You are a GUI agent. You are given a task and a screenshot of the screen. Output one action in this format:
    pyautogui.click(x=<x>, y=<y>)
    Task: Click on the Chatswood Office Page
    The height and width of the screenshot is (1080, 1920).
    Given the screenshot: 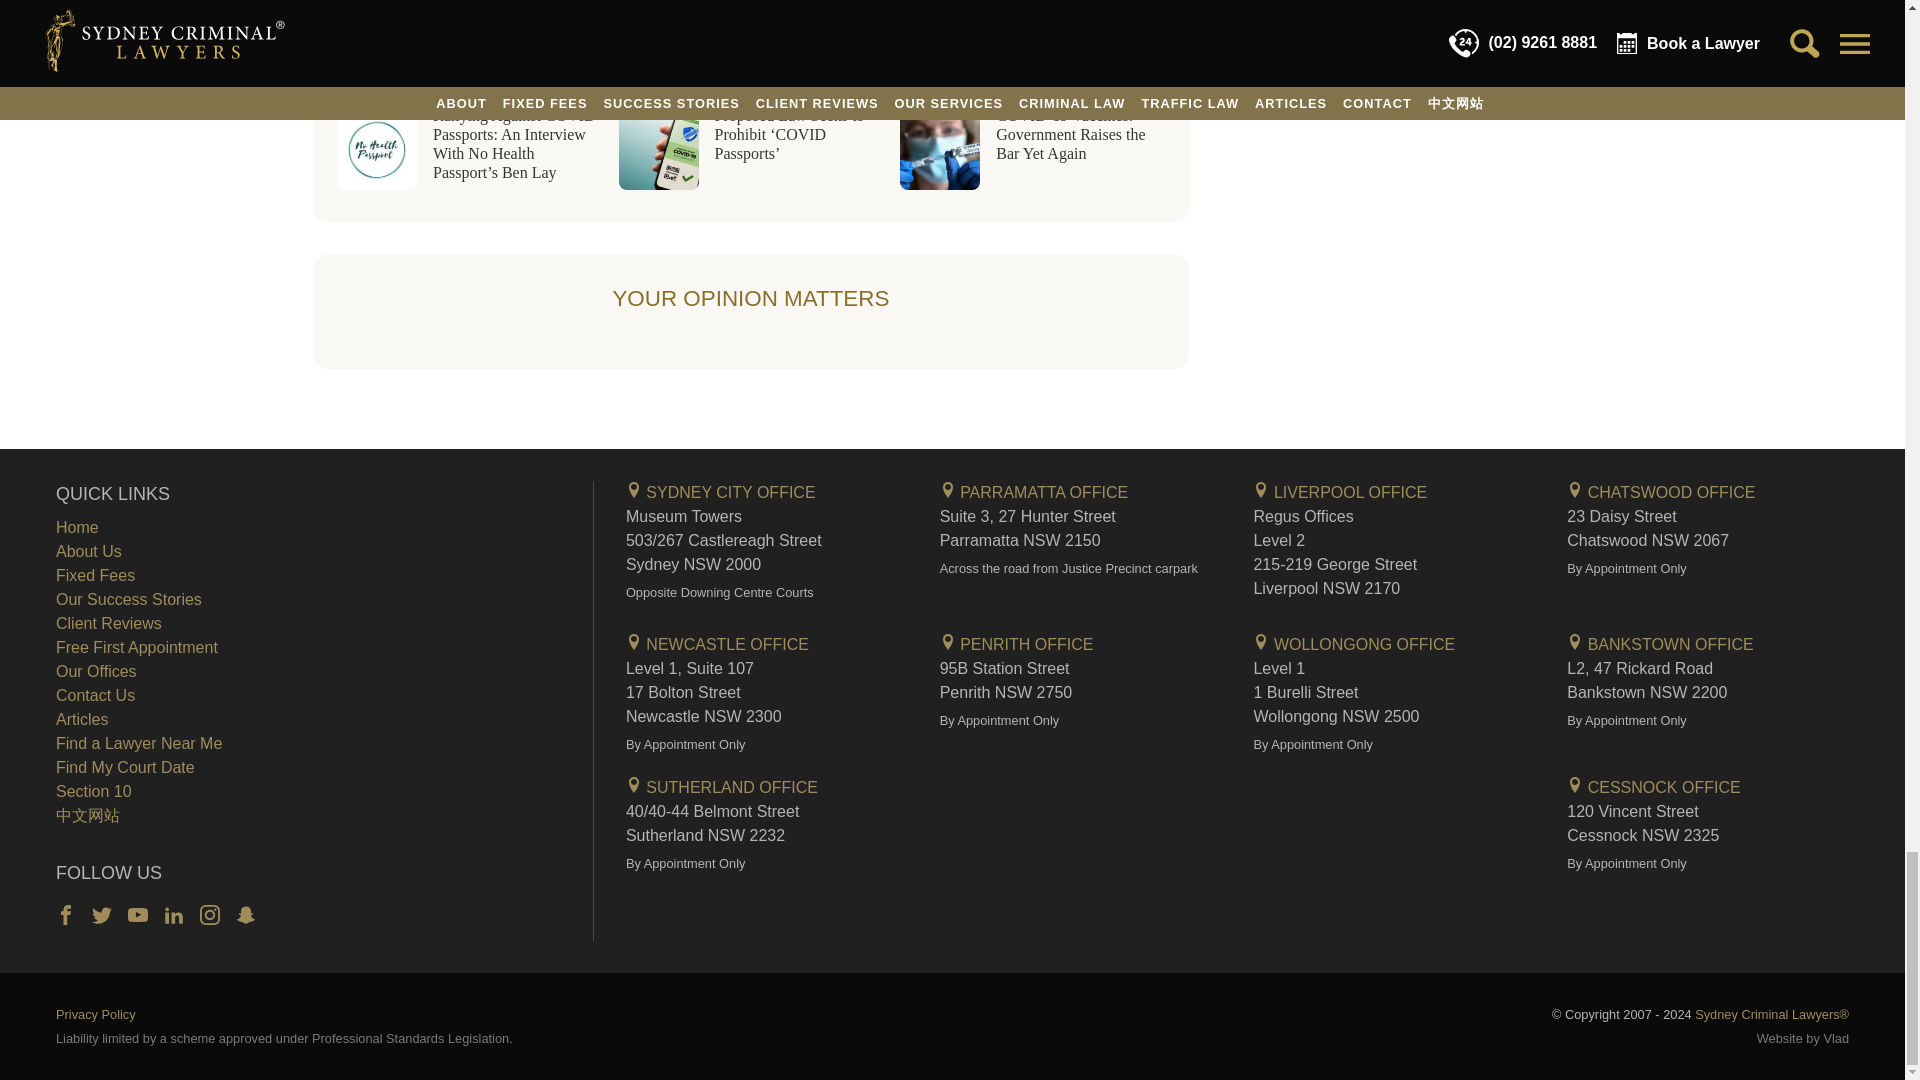 What is the action you would take?
    pyautogui.click(x=1660, y=492)
    